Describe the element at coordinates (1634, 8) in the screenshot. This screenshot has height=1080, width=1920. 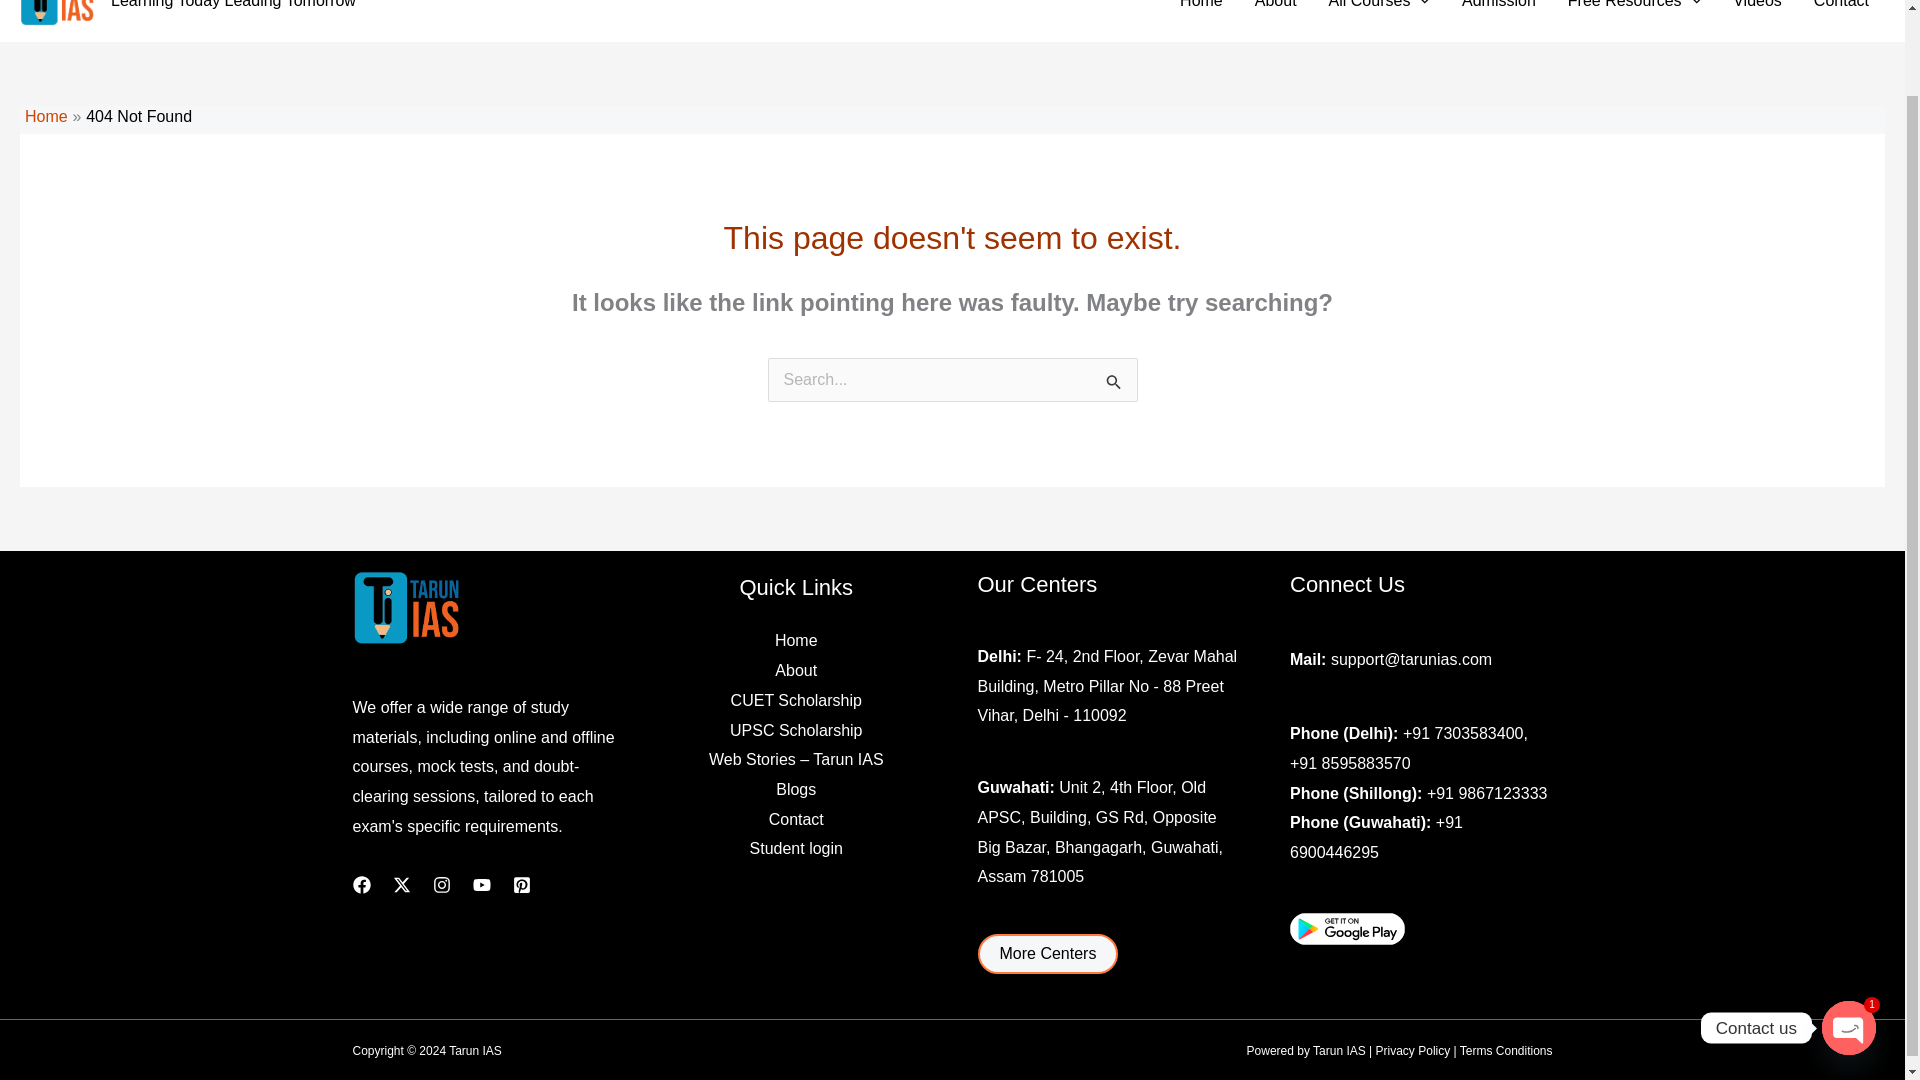
I see `Free Resources` at that location.